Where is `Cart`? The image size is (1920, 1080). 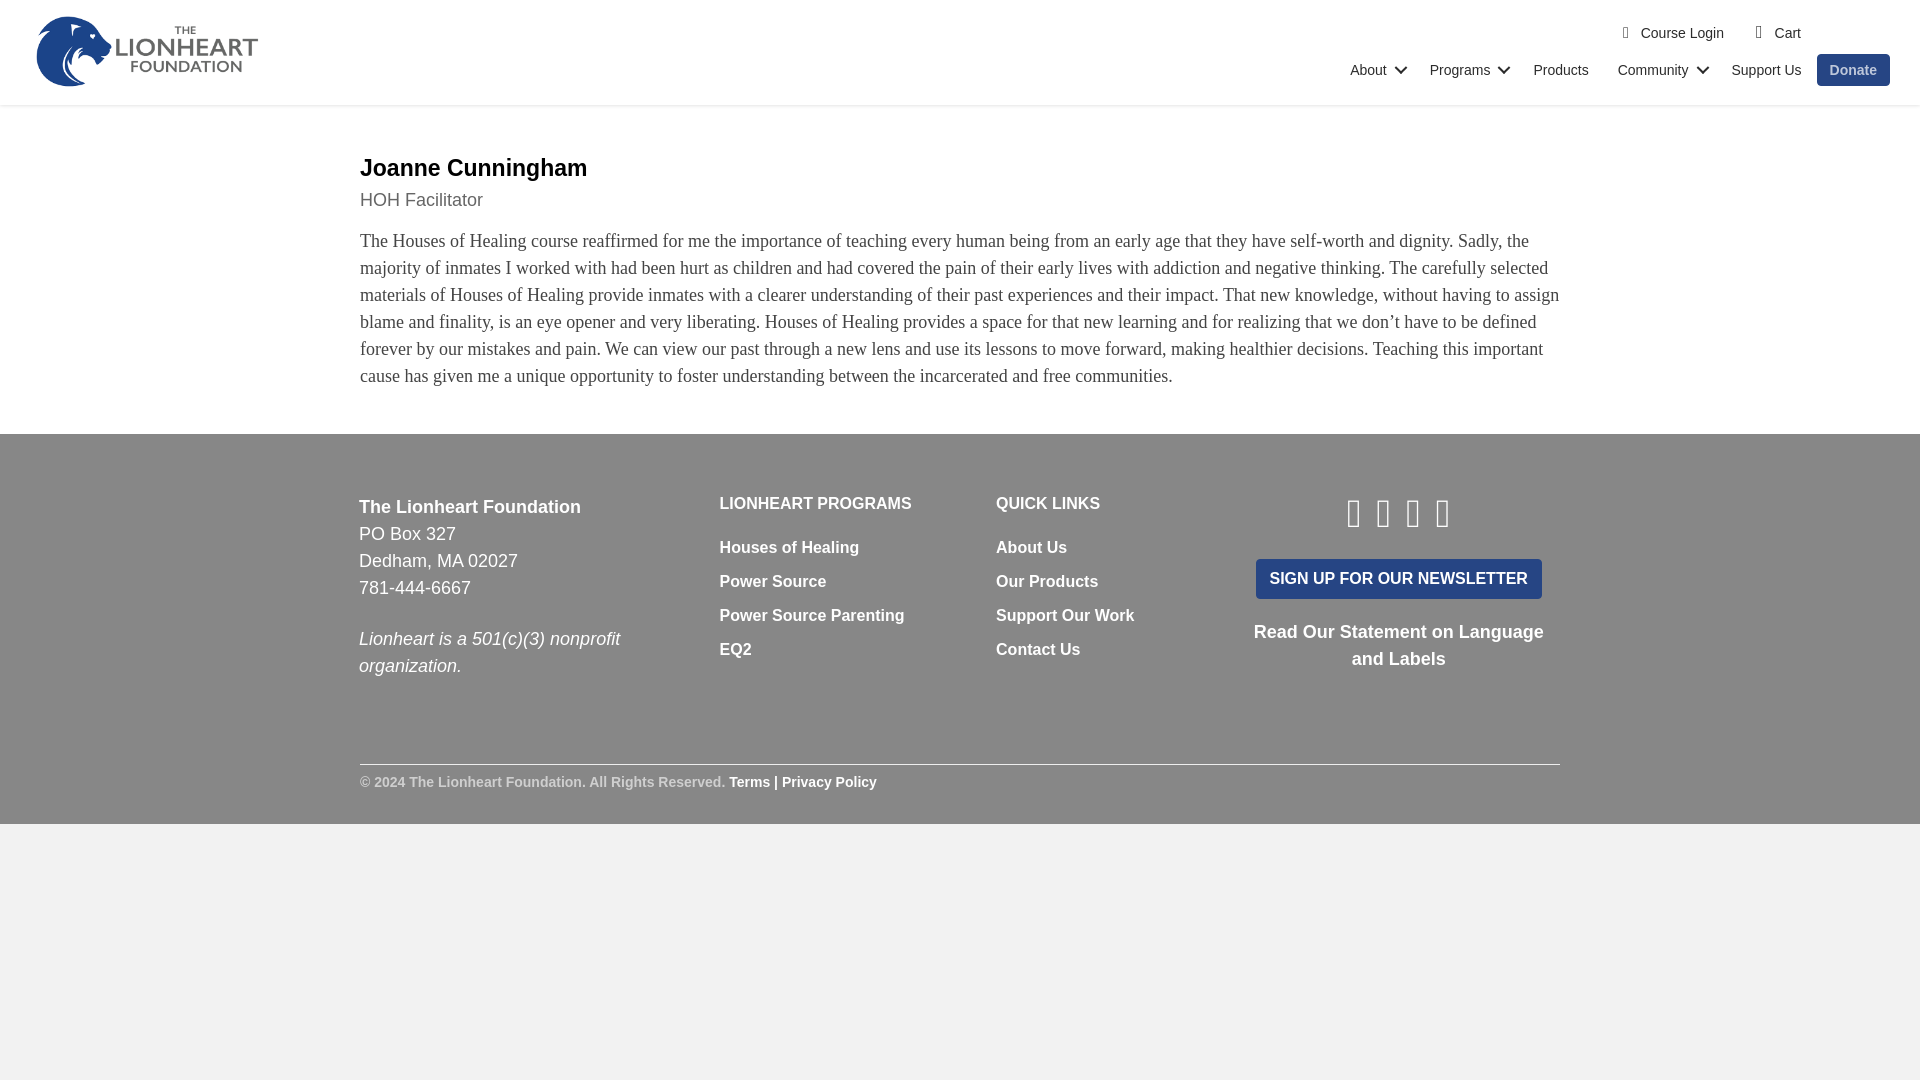 Cart is located at coordinates (1778, 32).